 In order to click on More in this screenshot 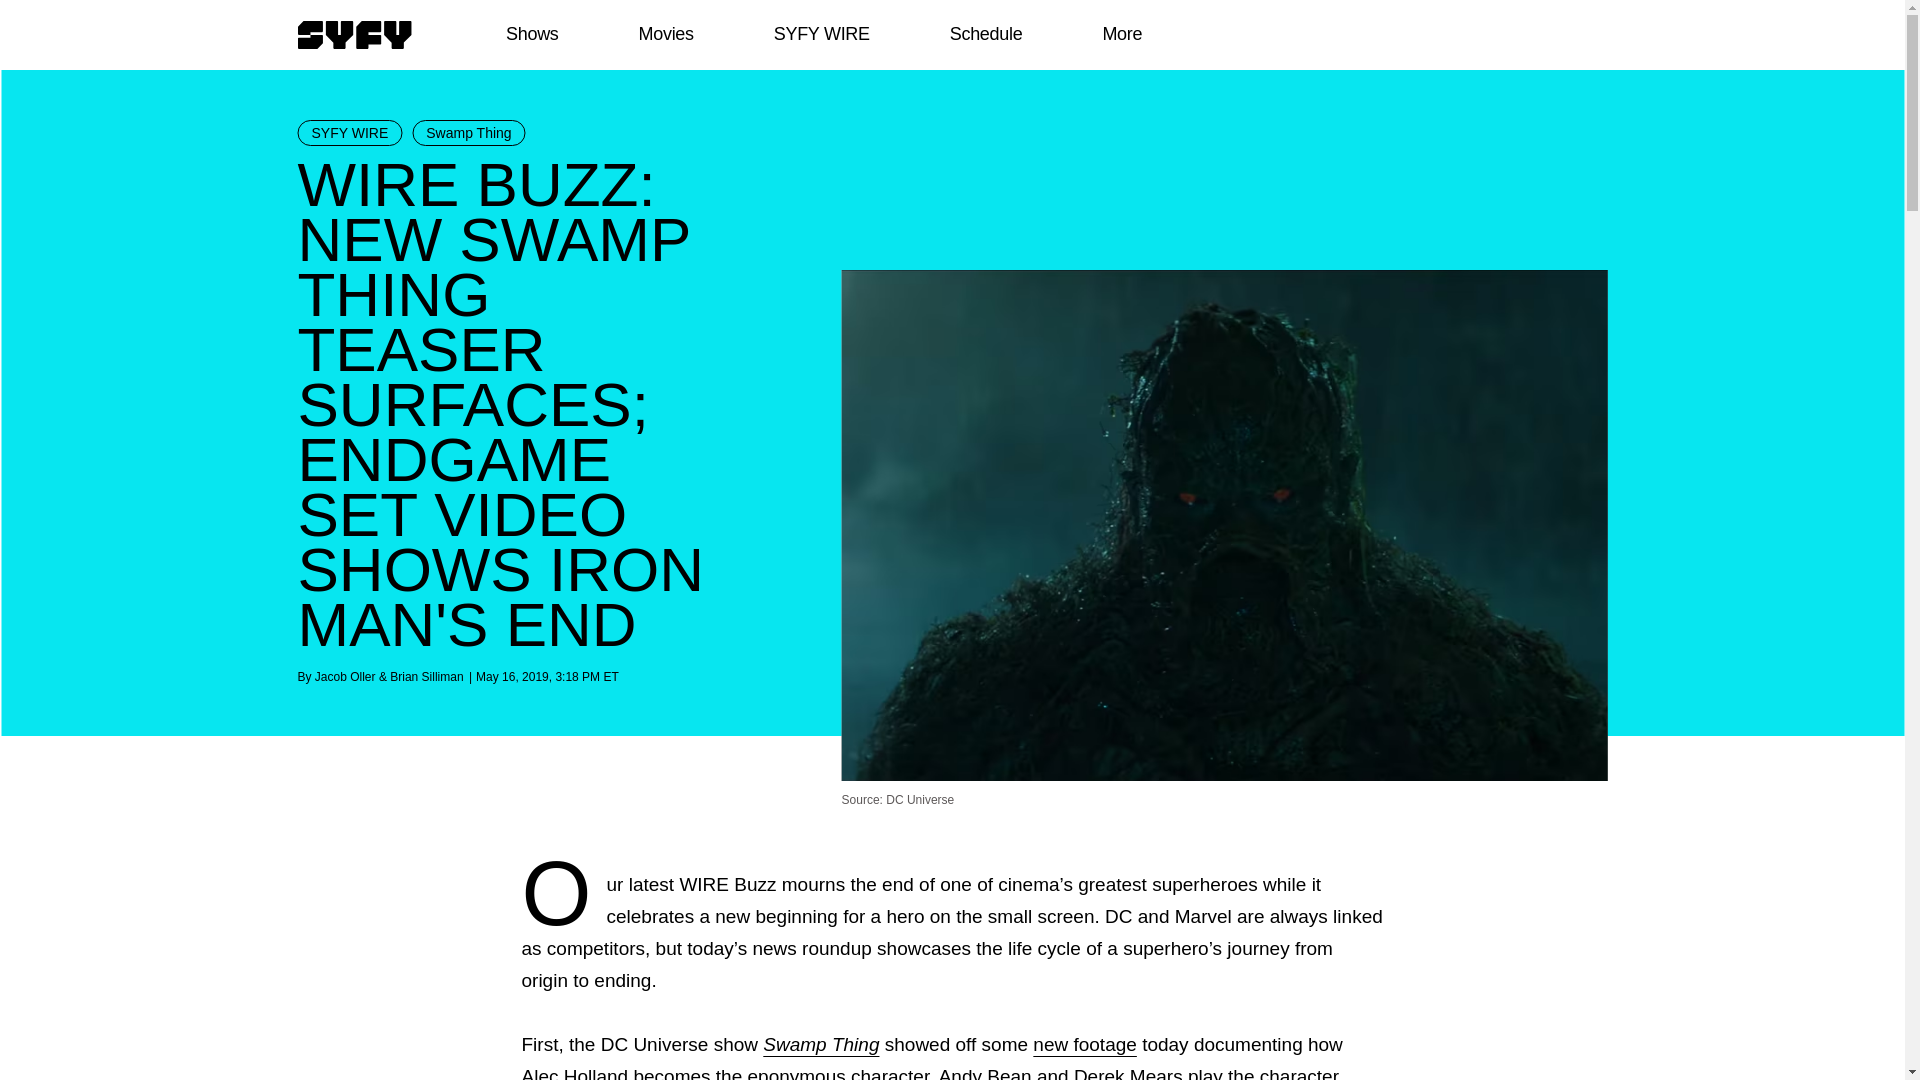, I will do `click(1122, 34)`.